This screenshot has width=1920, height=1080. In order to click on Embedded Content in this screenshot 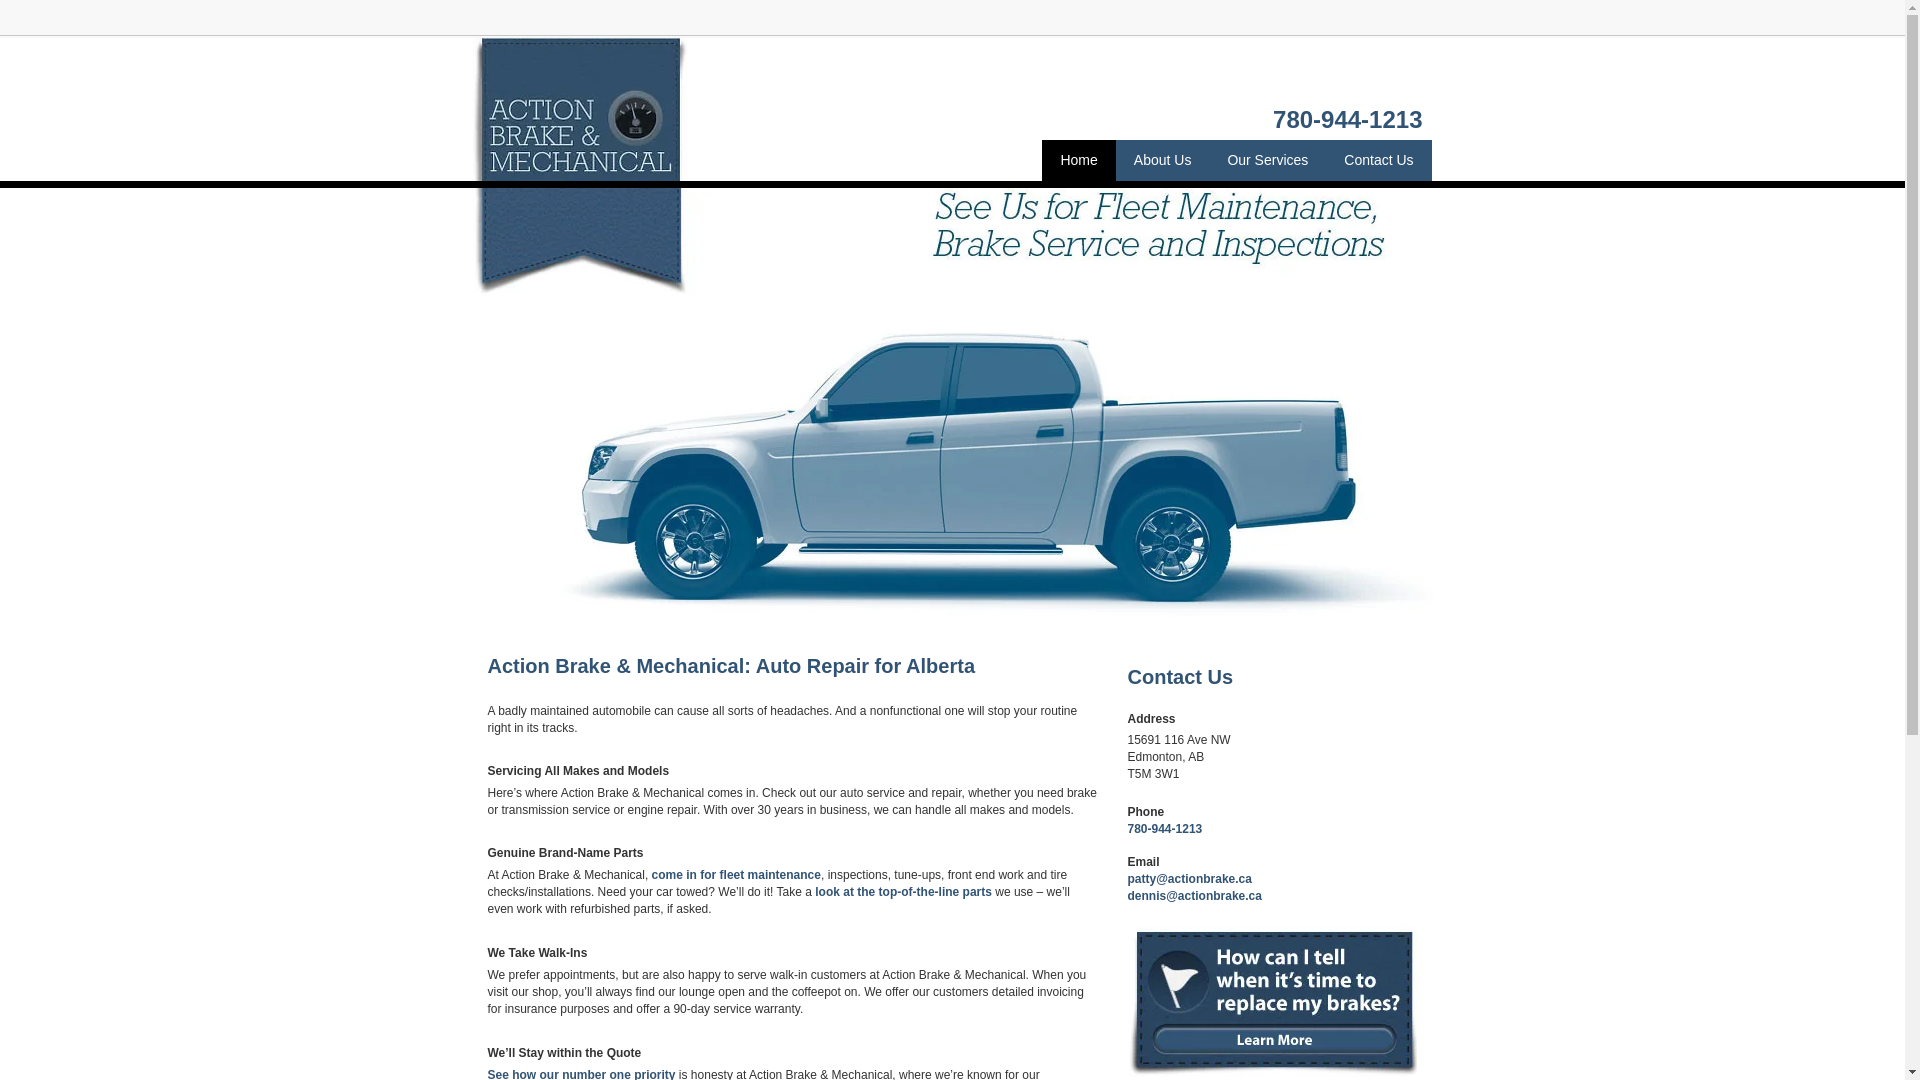, I will do `click(1336, 20)`.